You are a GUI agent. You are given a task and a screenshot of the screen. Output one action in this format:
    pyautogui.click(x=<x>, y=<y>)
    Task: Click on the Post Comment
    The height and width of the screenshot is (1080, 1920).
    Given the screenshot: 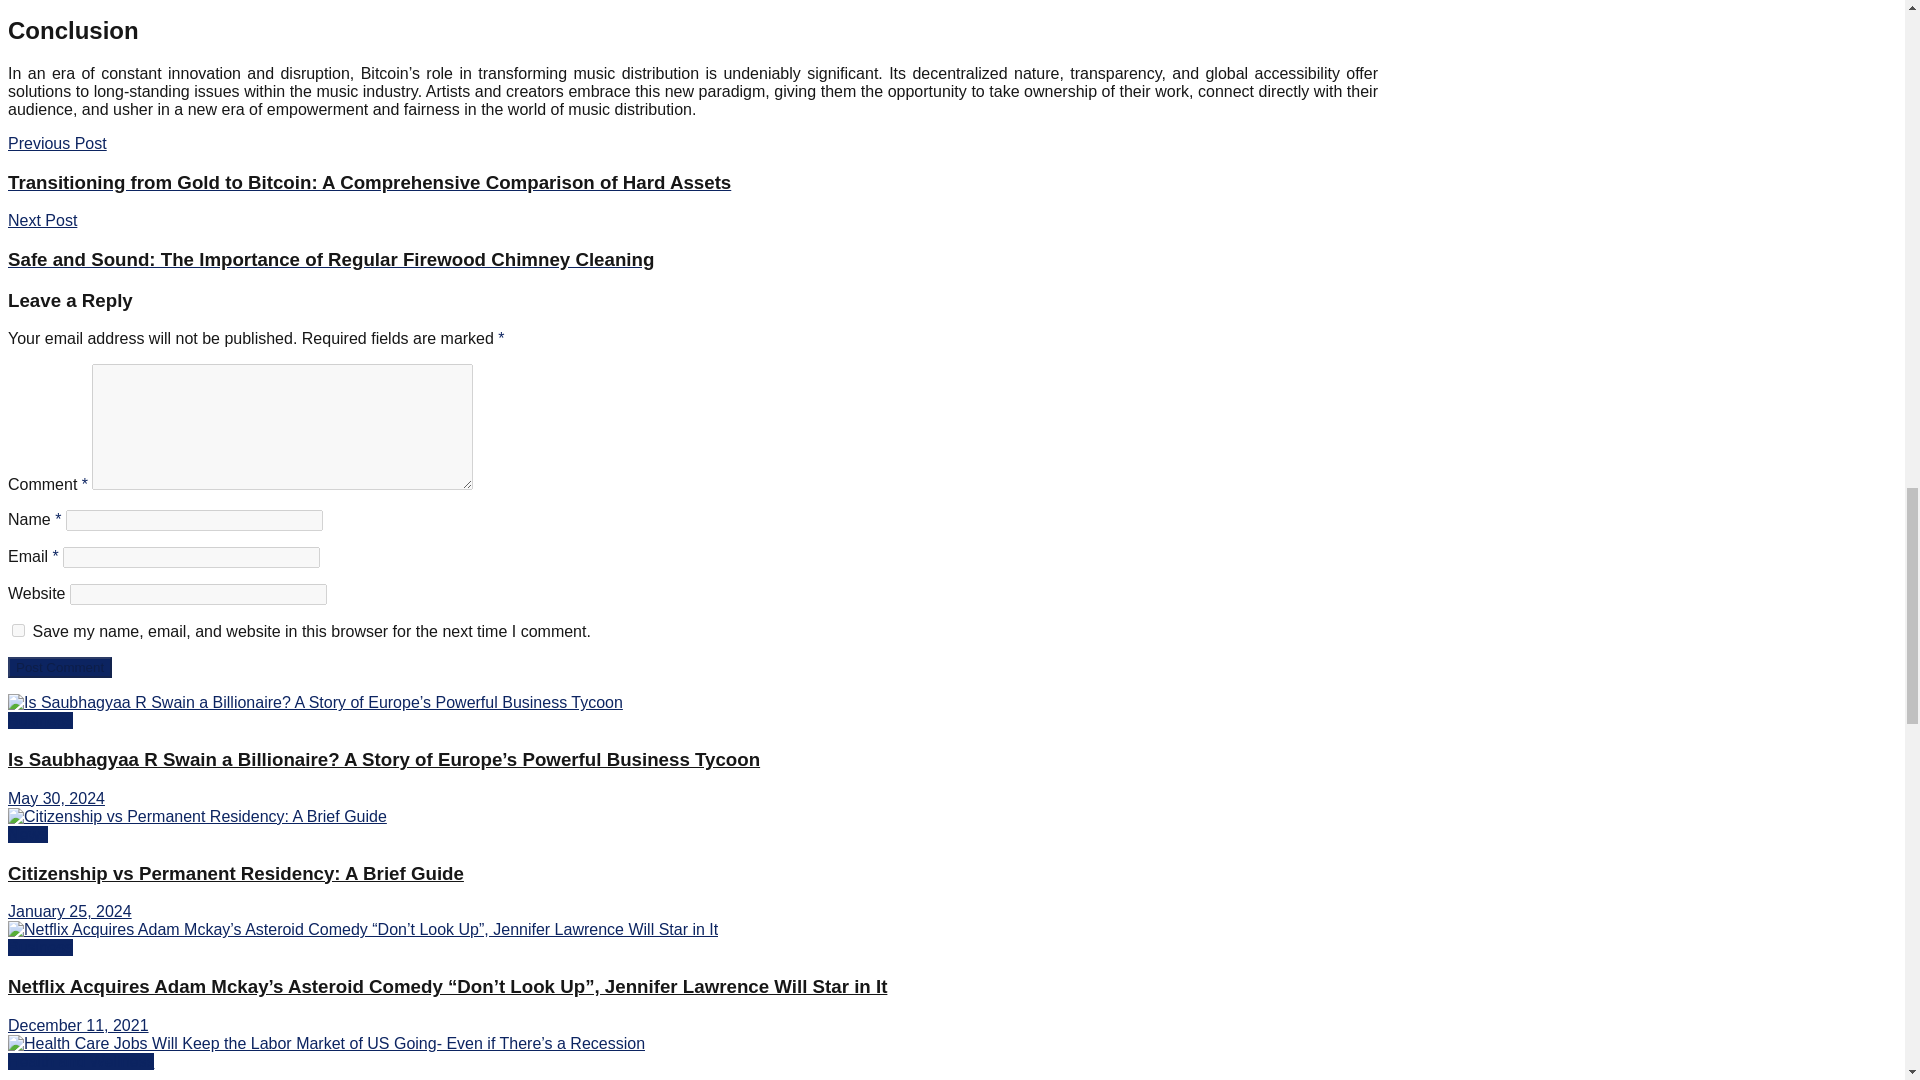 What is the action you would take?
    pyautogui.click(x=59, y=667)
    